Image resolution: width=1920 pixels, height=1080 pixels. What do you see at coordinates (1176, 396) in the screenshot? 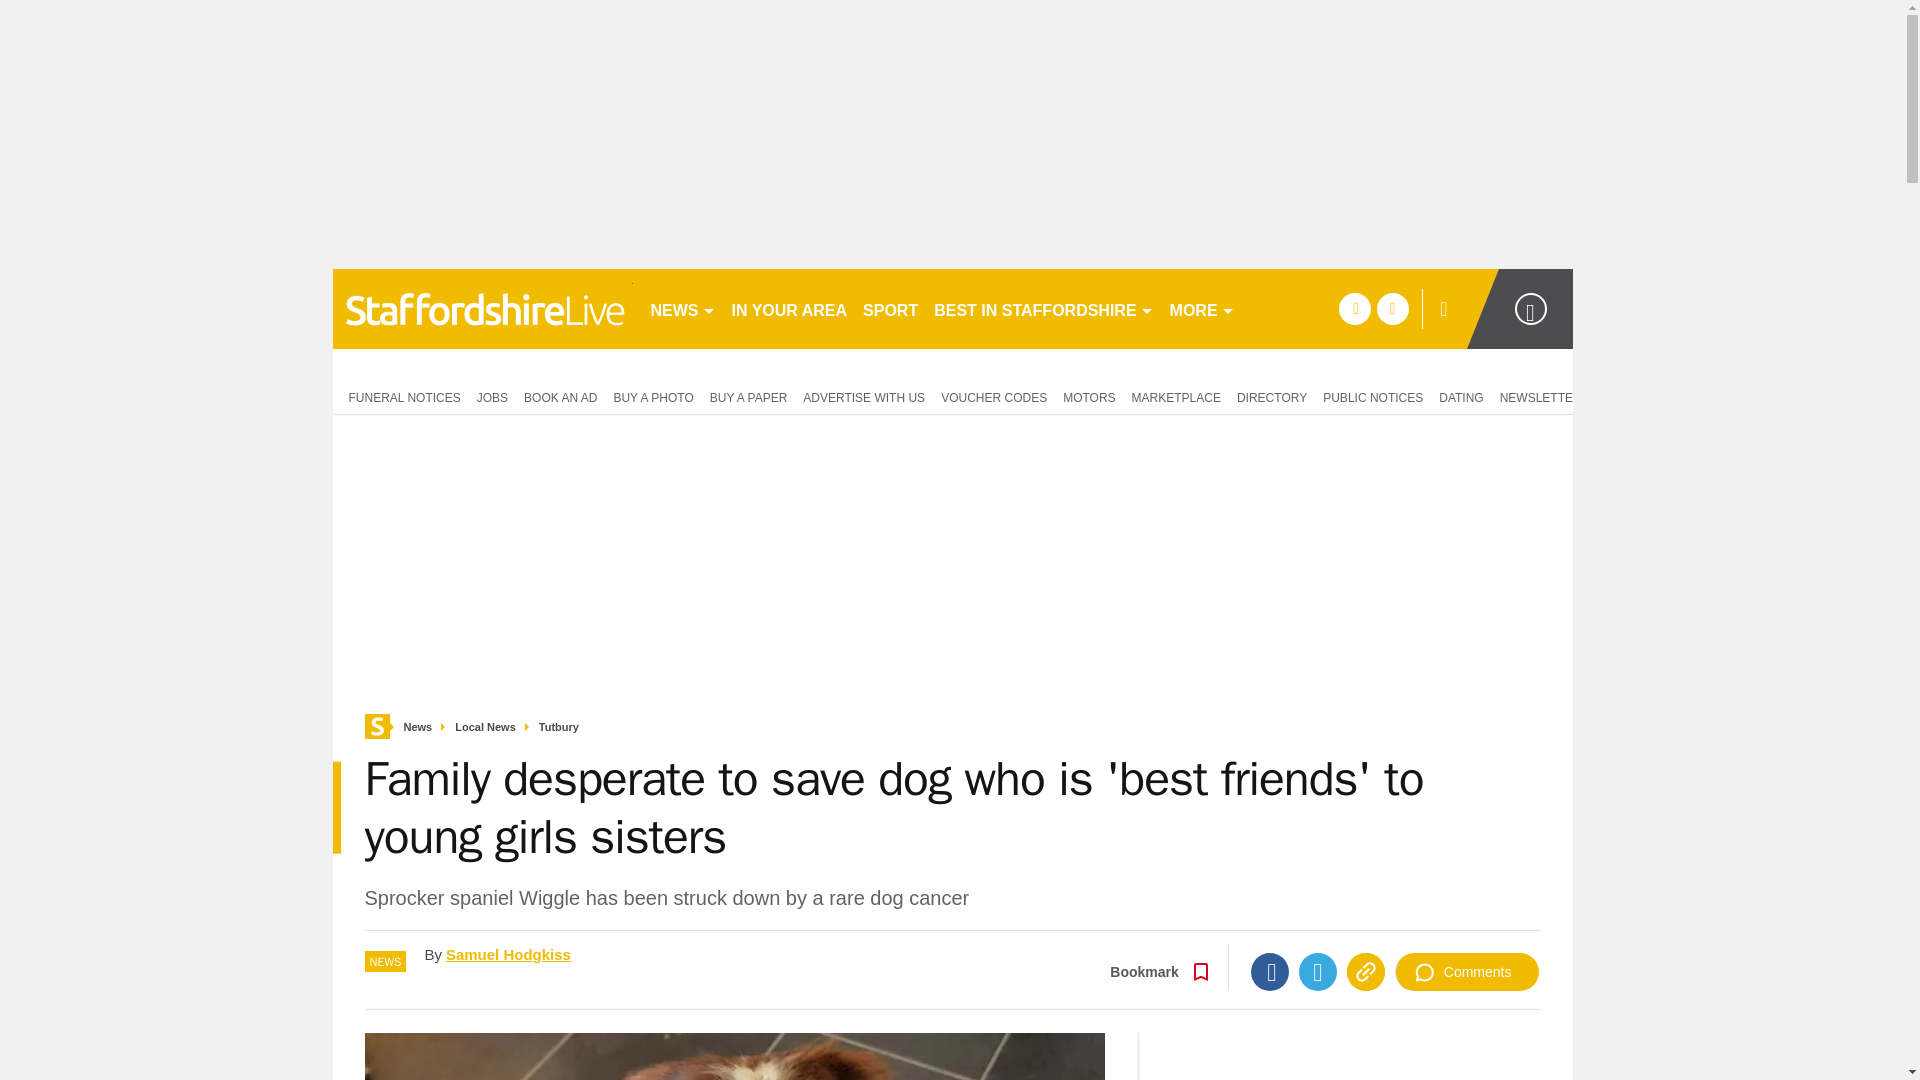
I see `MARKETPLACE` at bounding box center [1176, 396].